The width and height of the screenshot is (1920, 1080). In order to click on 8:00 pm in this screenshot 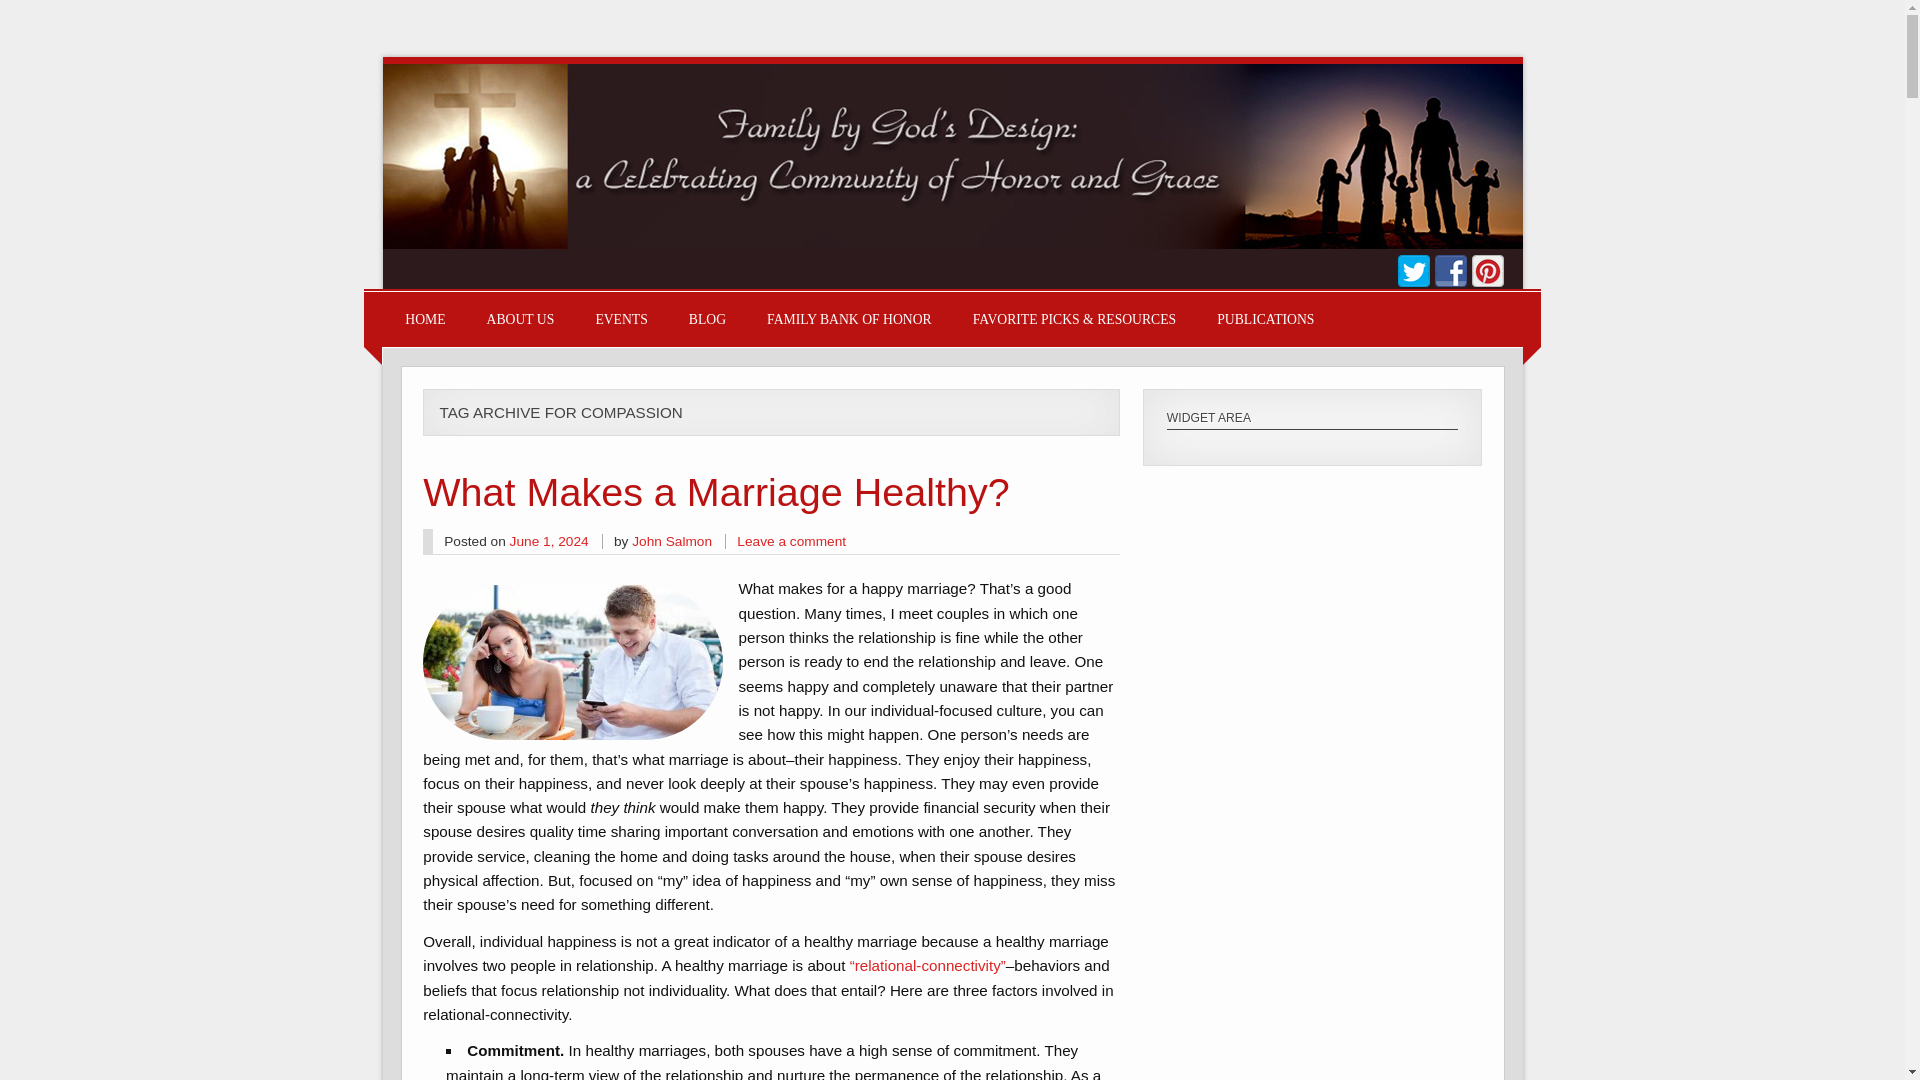, I will do `click(550, 540)`.